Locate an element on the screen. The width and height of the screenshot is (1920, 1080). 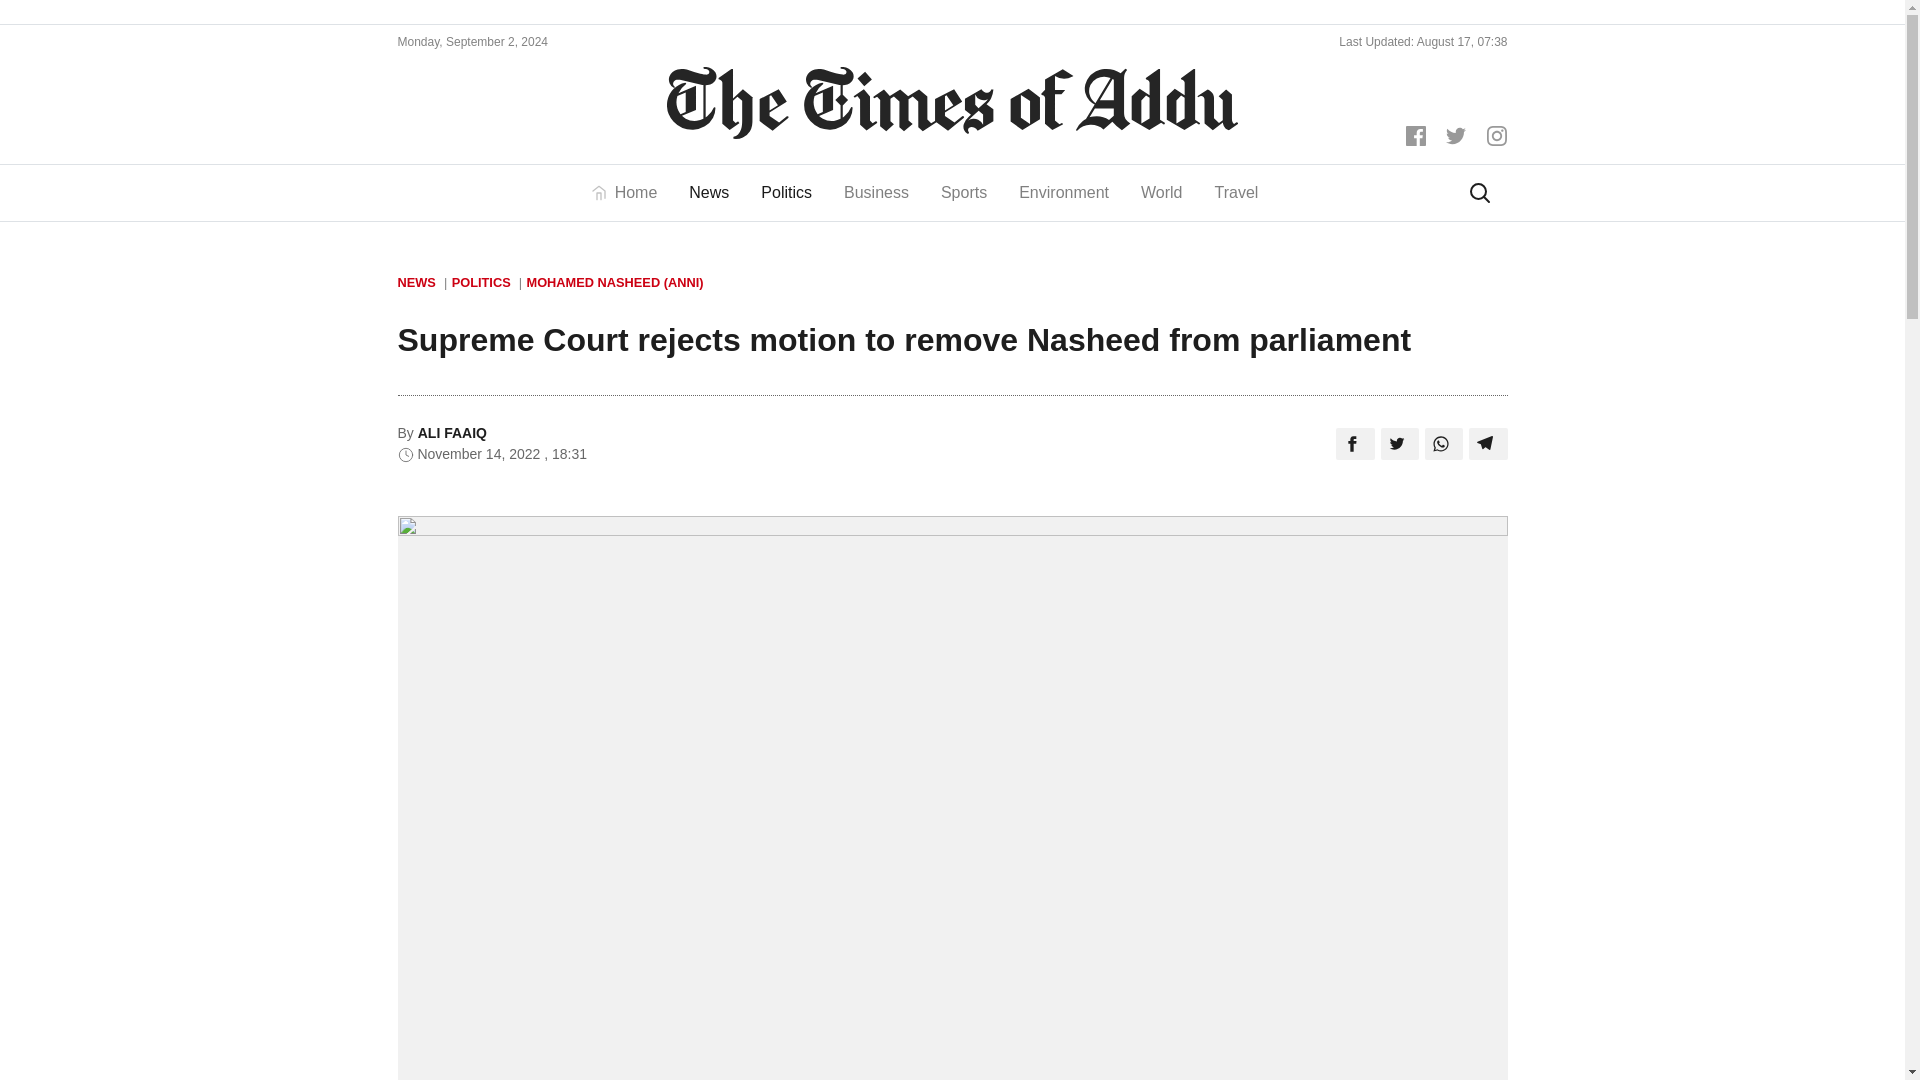
POLITICS is located at coordinates (486, 282).